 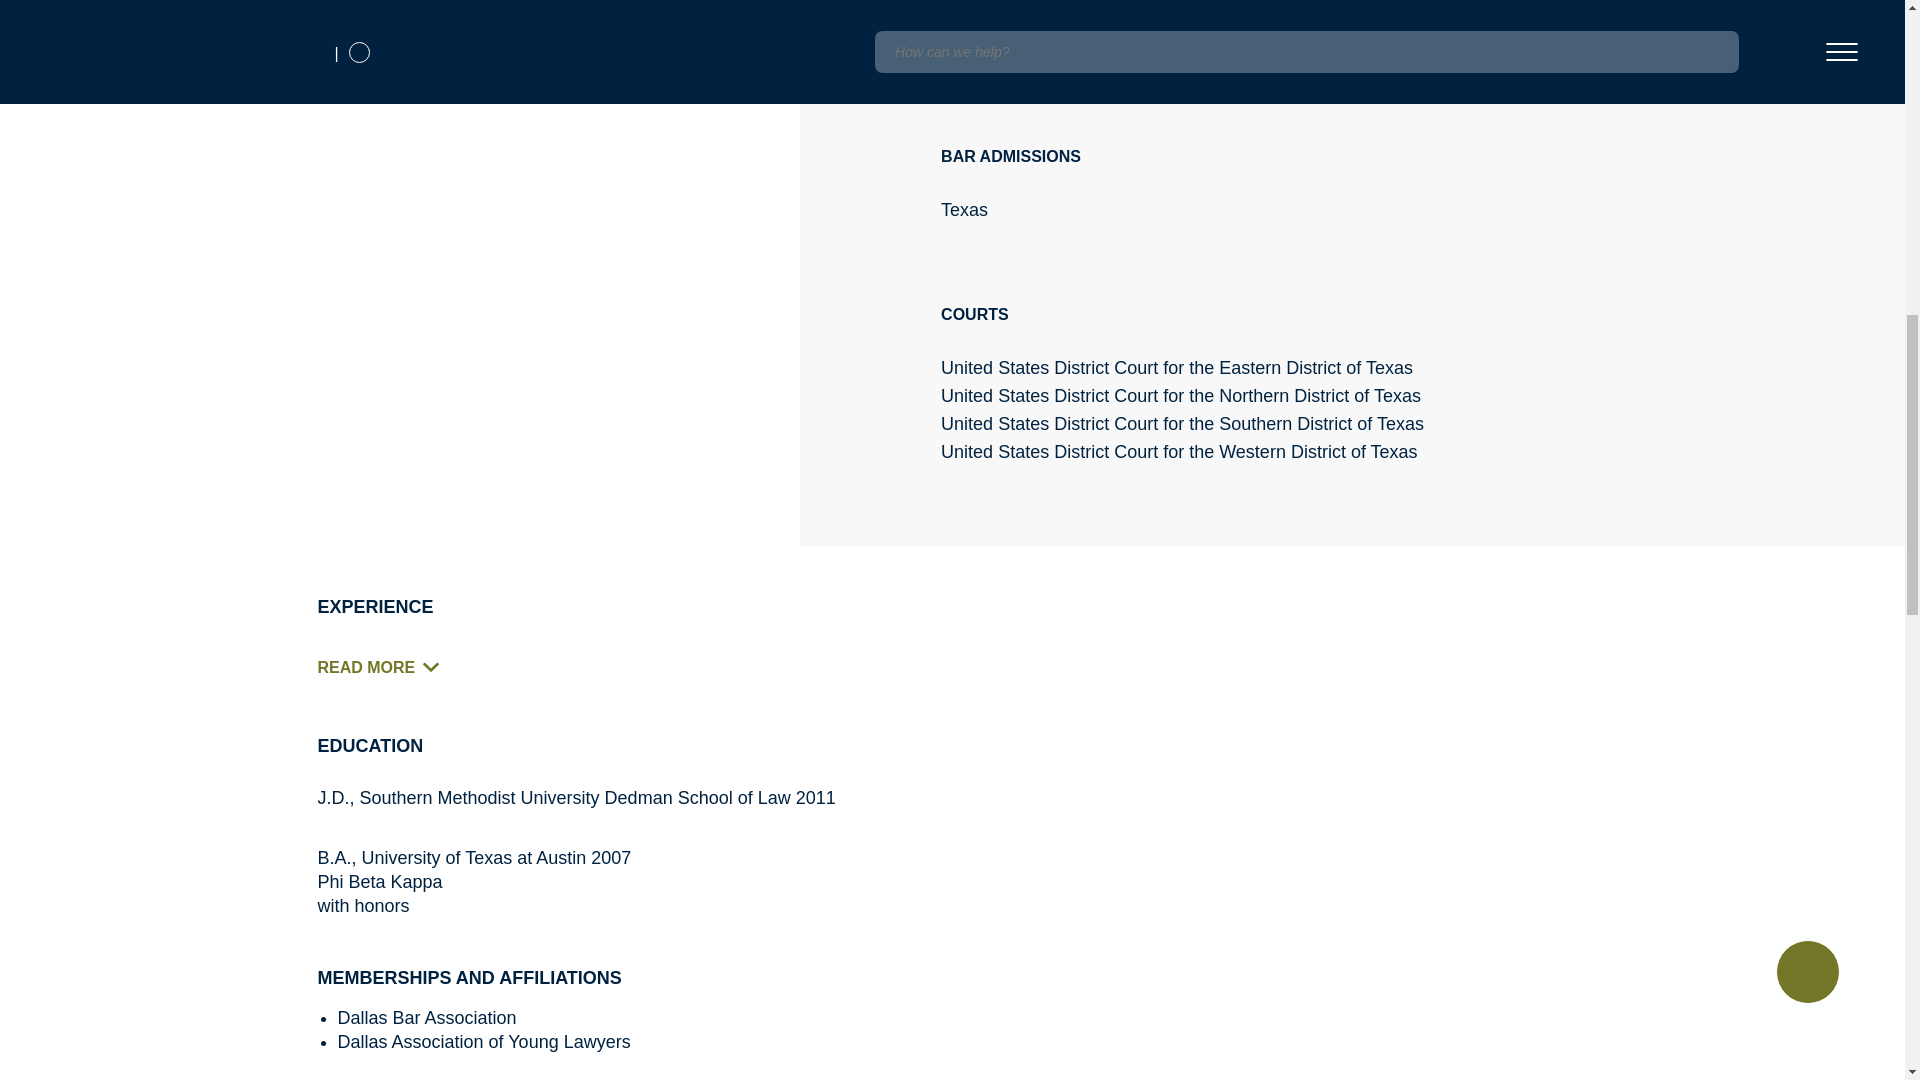 What do you see at coordinates (386, 668) in the screenshot?
I see `READ MORE` at bounding box center [386, 668].